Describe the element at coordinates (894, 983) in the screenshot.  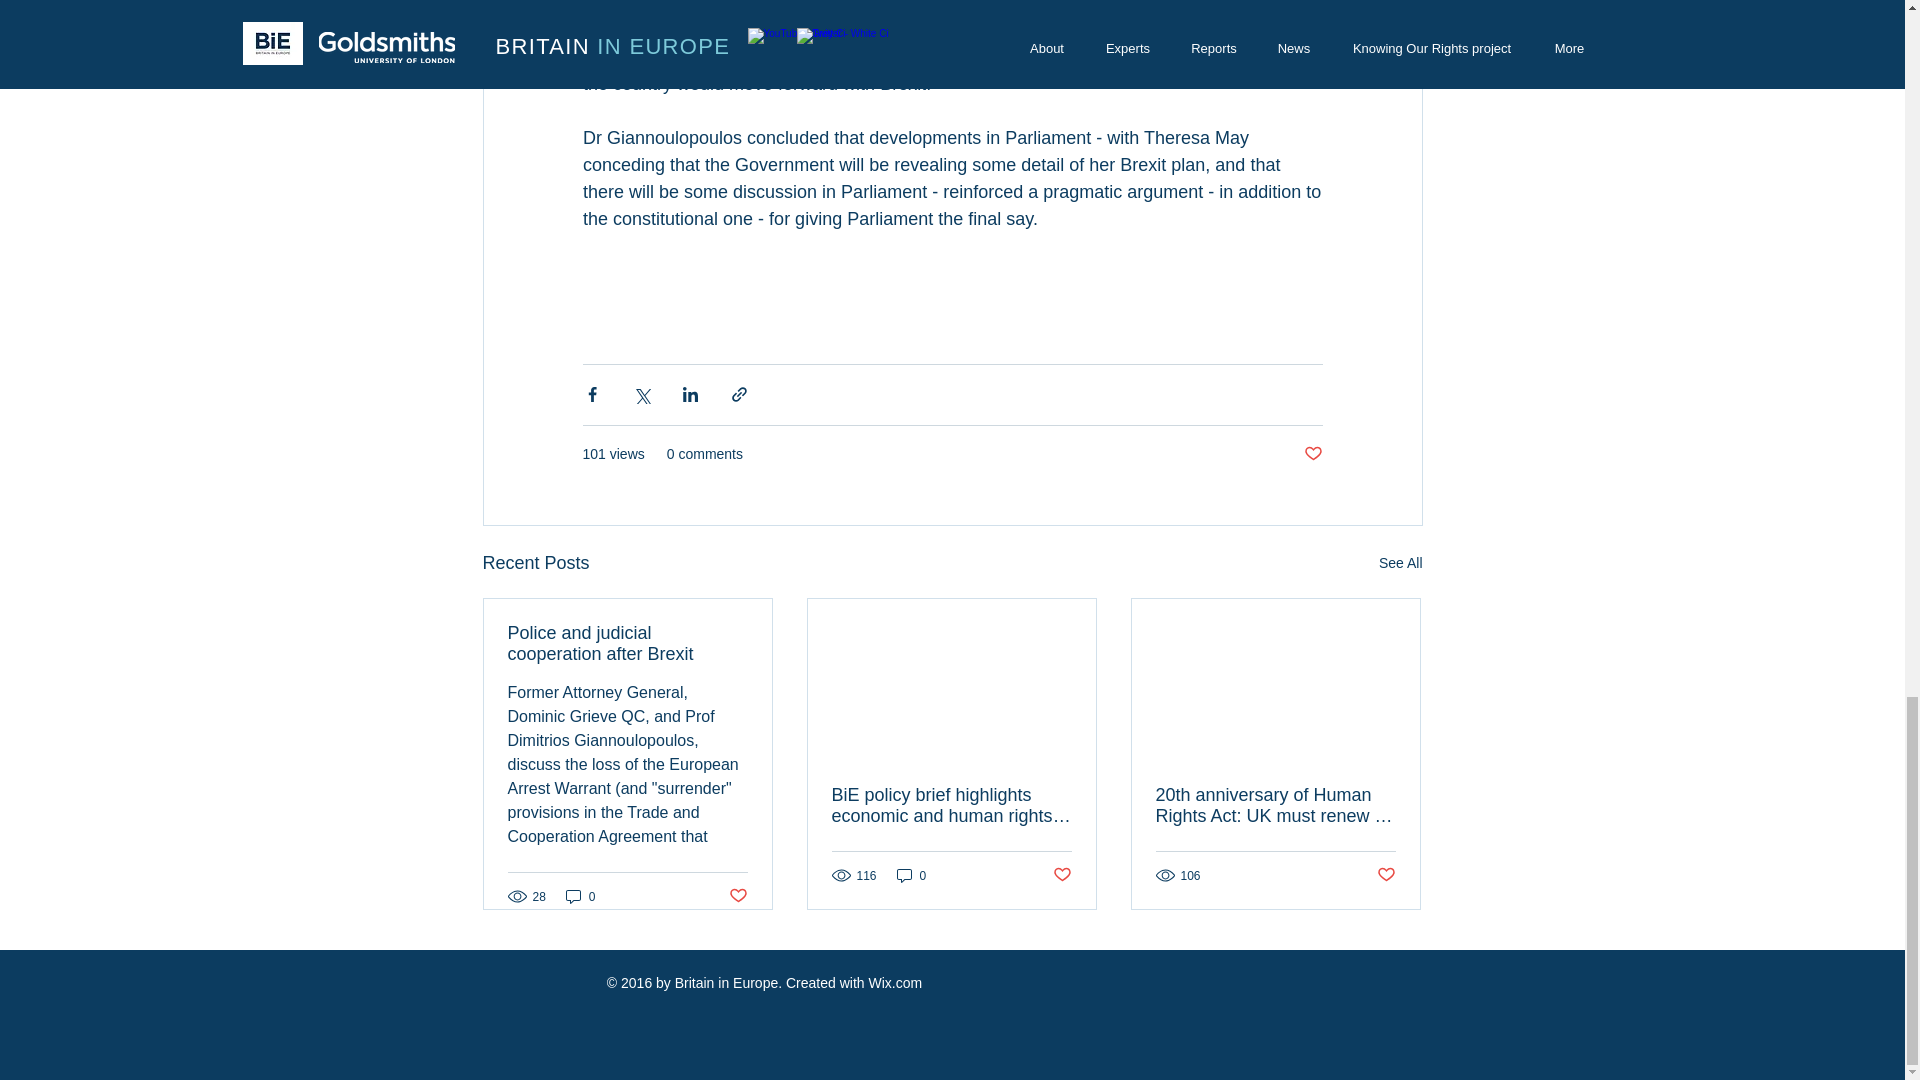
I see `Wix.com` at that location.